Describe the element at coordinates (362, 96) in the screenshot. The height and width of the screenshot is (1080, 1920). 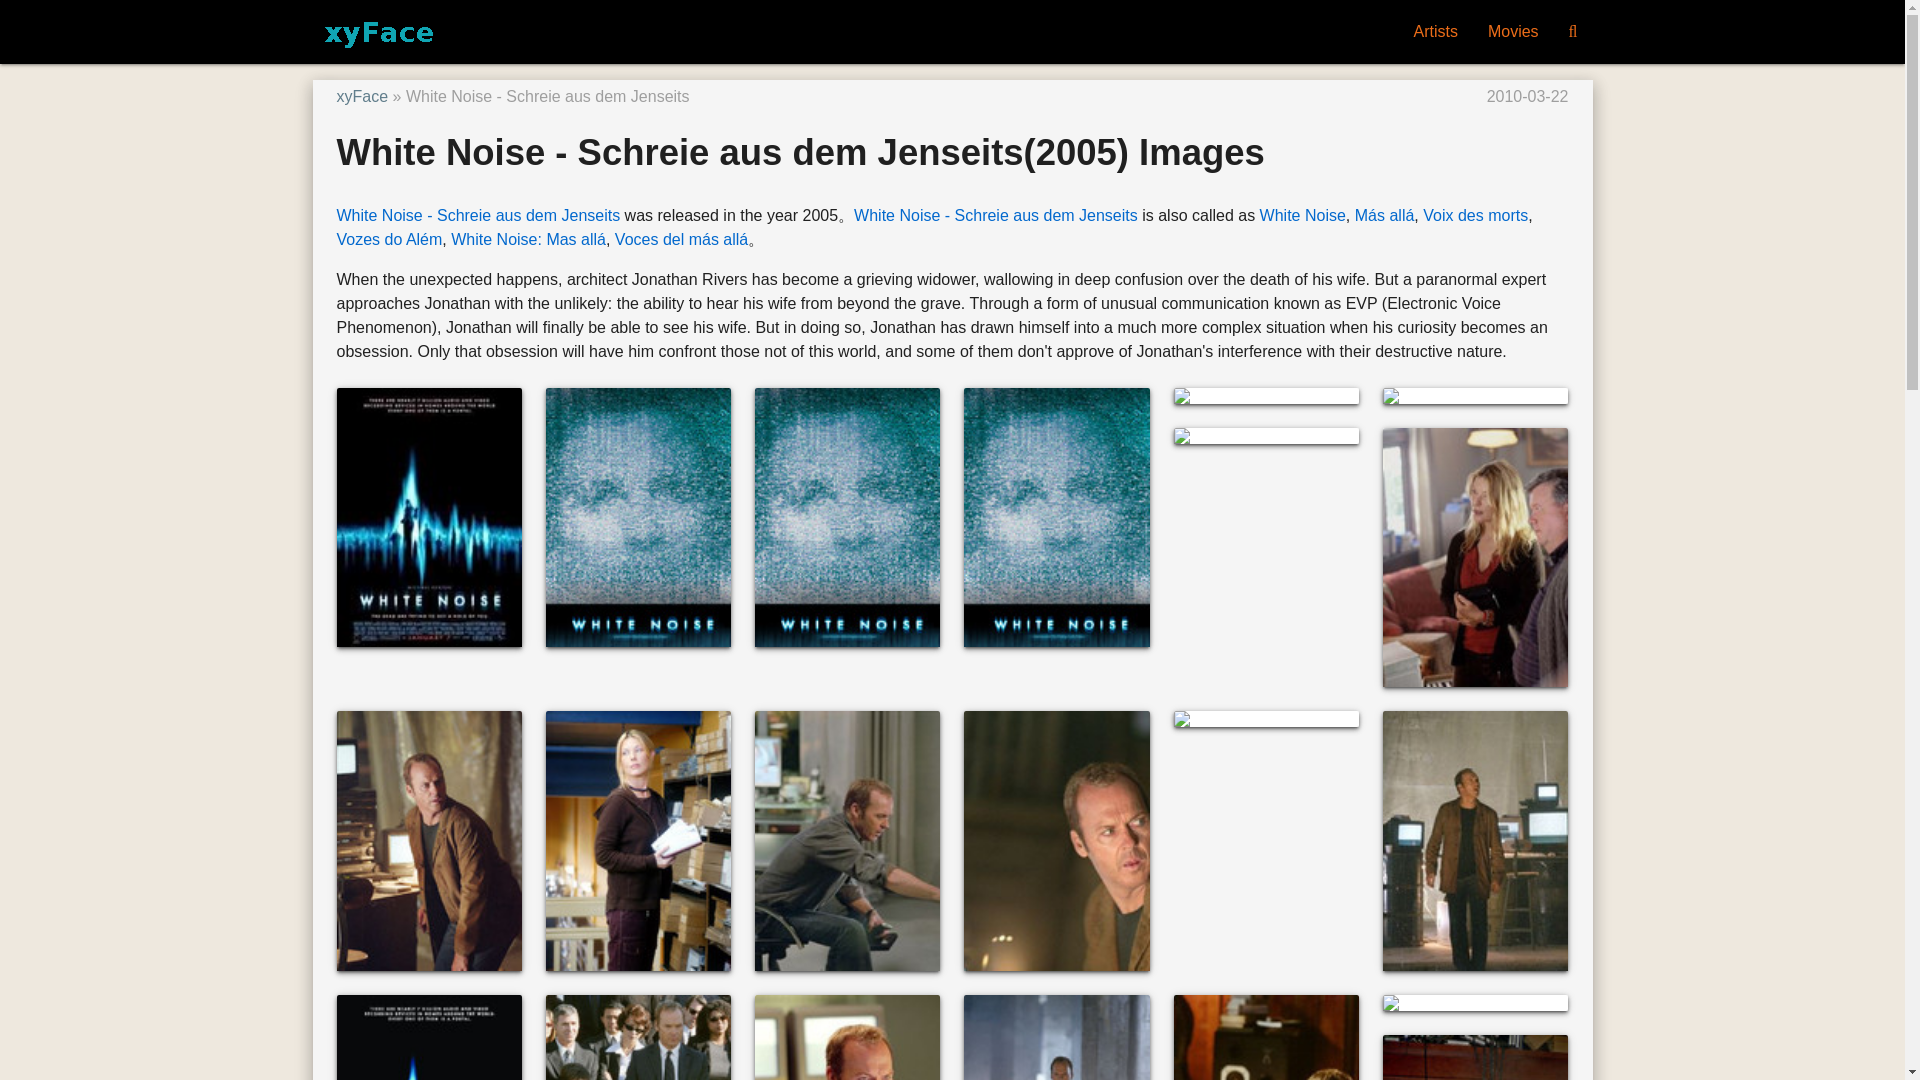
I see `xyFace` at that location.